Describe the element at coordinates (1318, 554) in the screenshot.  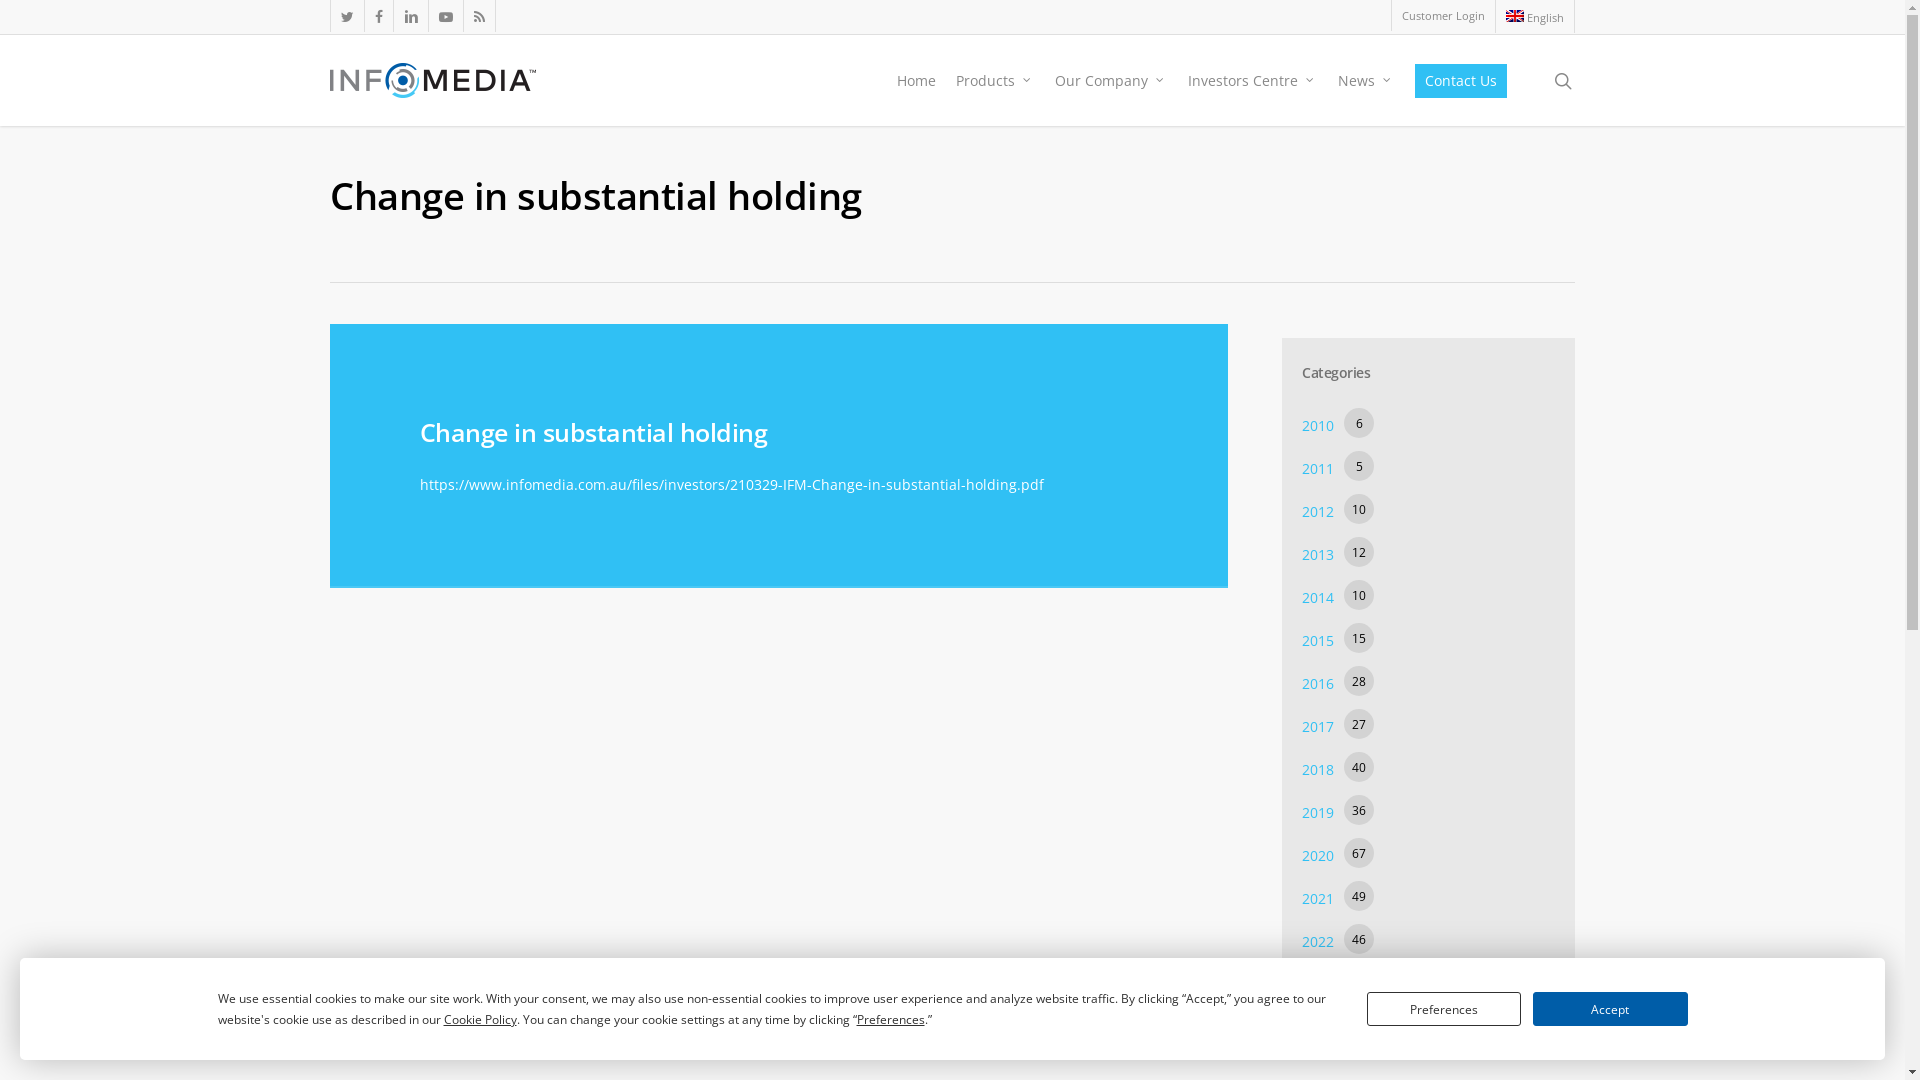
I see `2013` at that location.